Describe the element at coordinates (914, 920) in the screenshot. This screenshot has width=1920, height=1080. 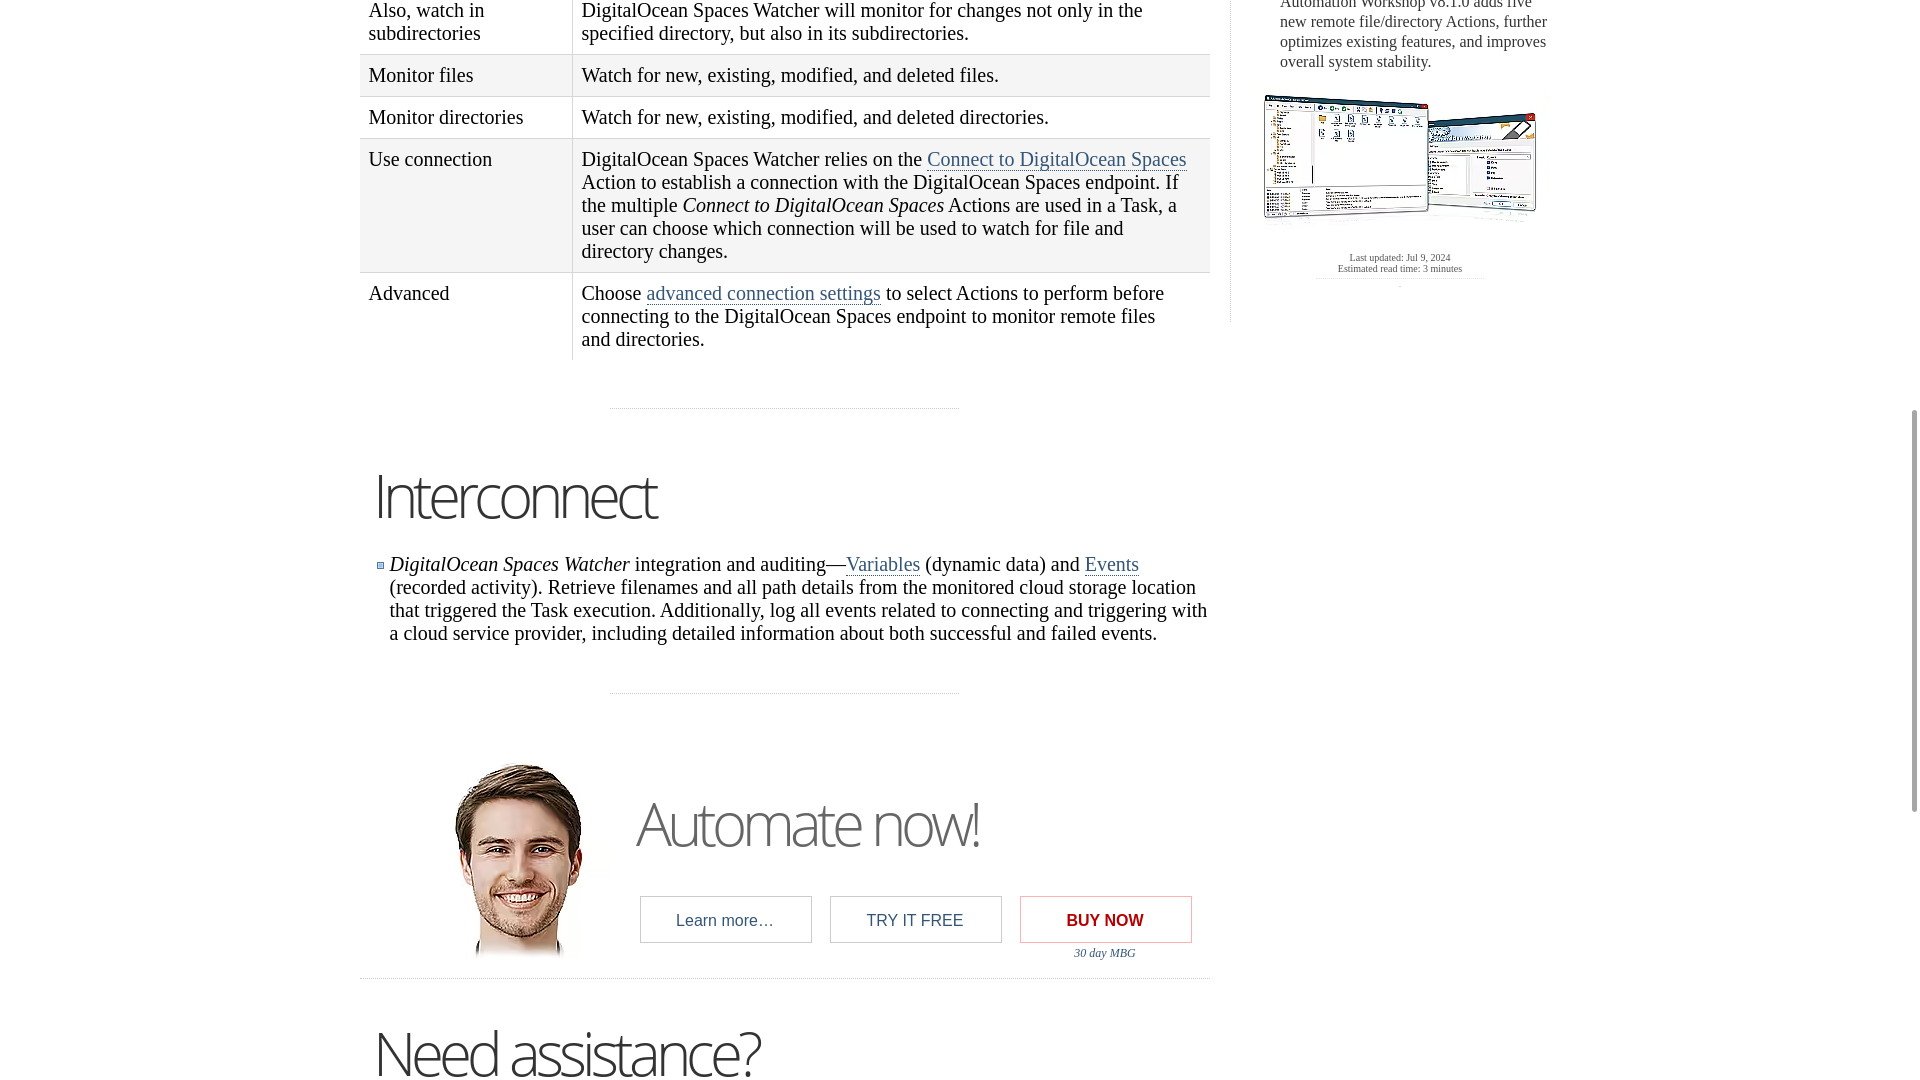
I see `TRY IT FREE` at that location.